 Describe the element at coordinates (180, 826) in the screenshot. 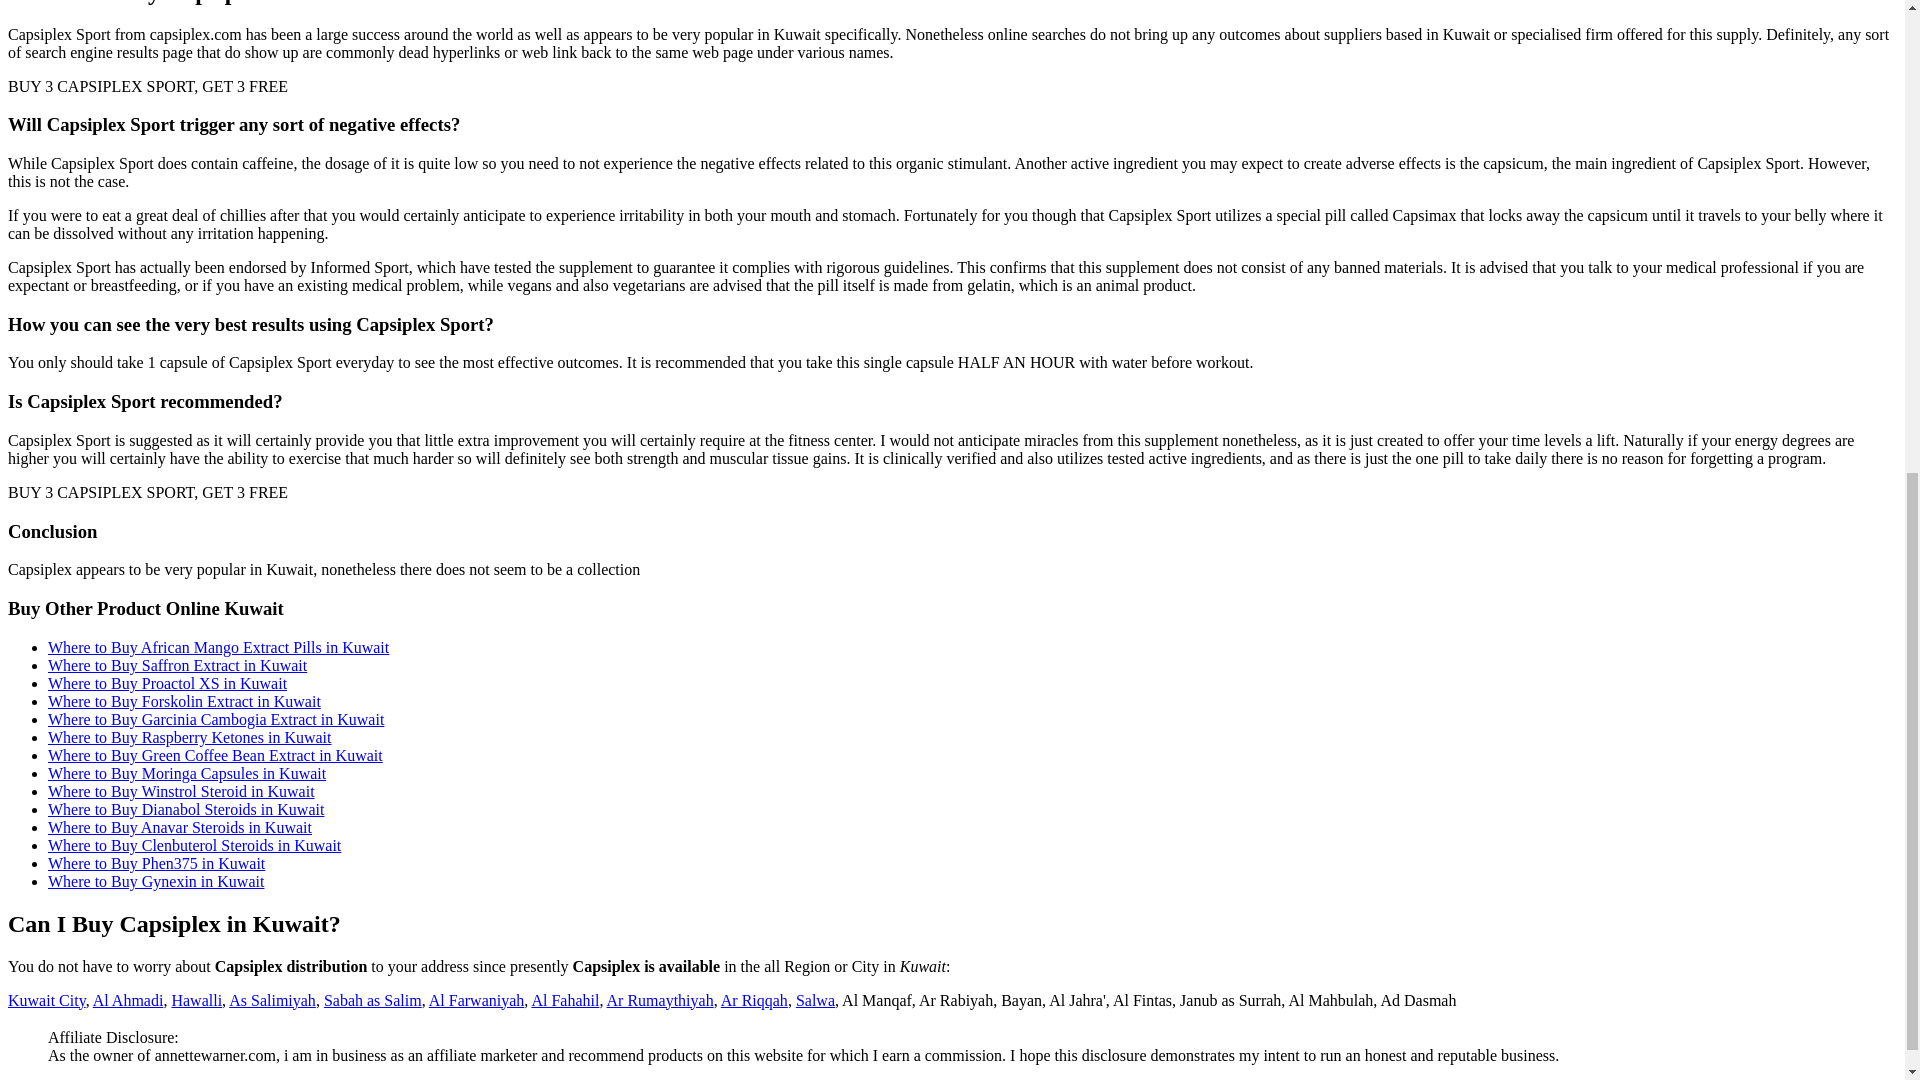

I see `Best Place to Buy anavar-steroids online Kuwait` at that location.